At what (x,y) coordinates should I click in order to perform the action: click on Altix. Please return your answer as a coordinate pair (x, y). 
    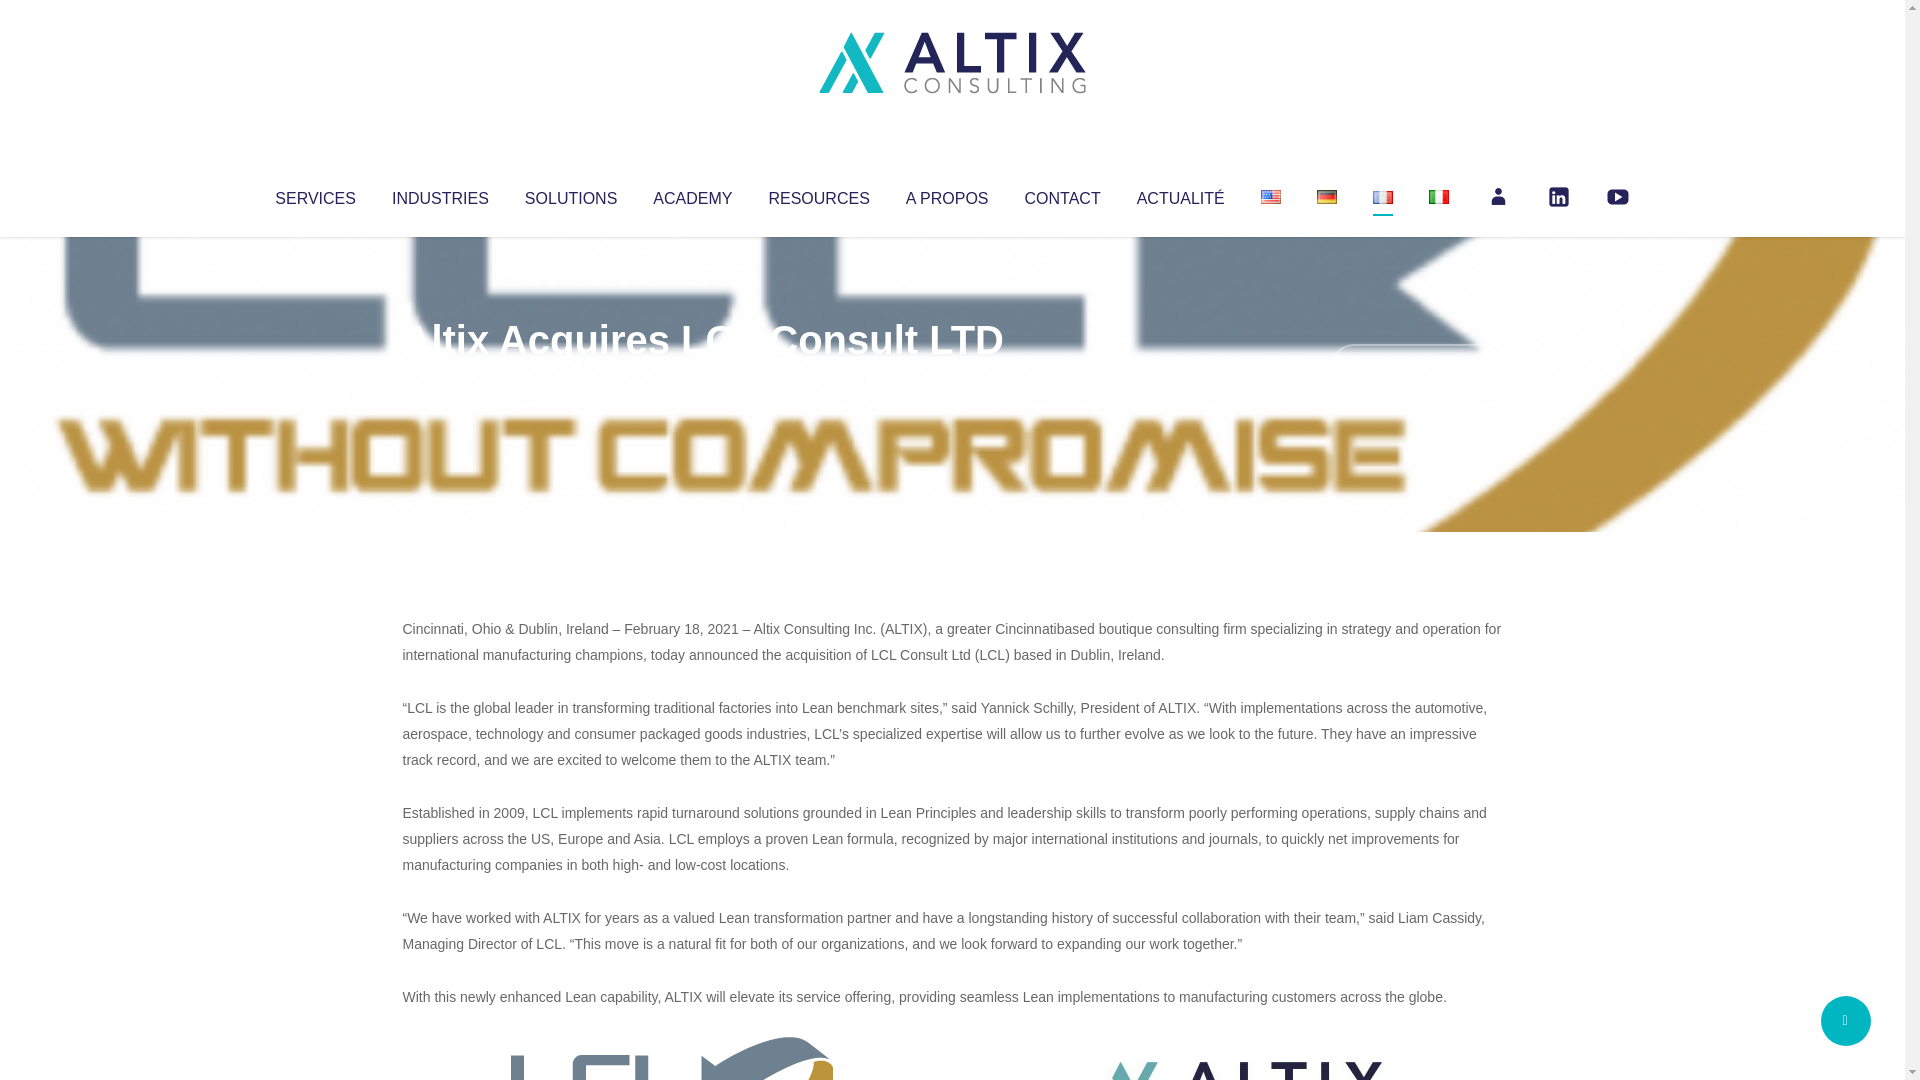
    Looking at the image, I should click on (440, 380).